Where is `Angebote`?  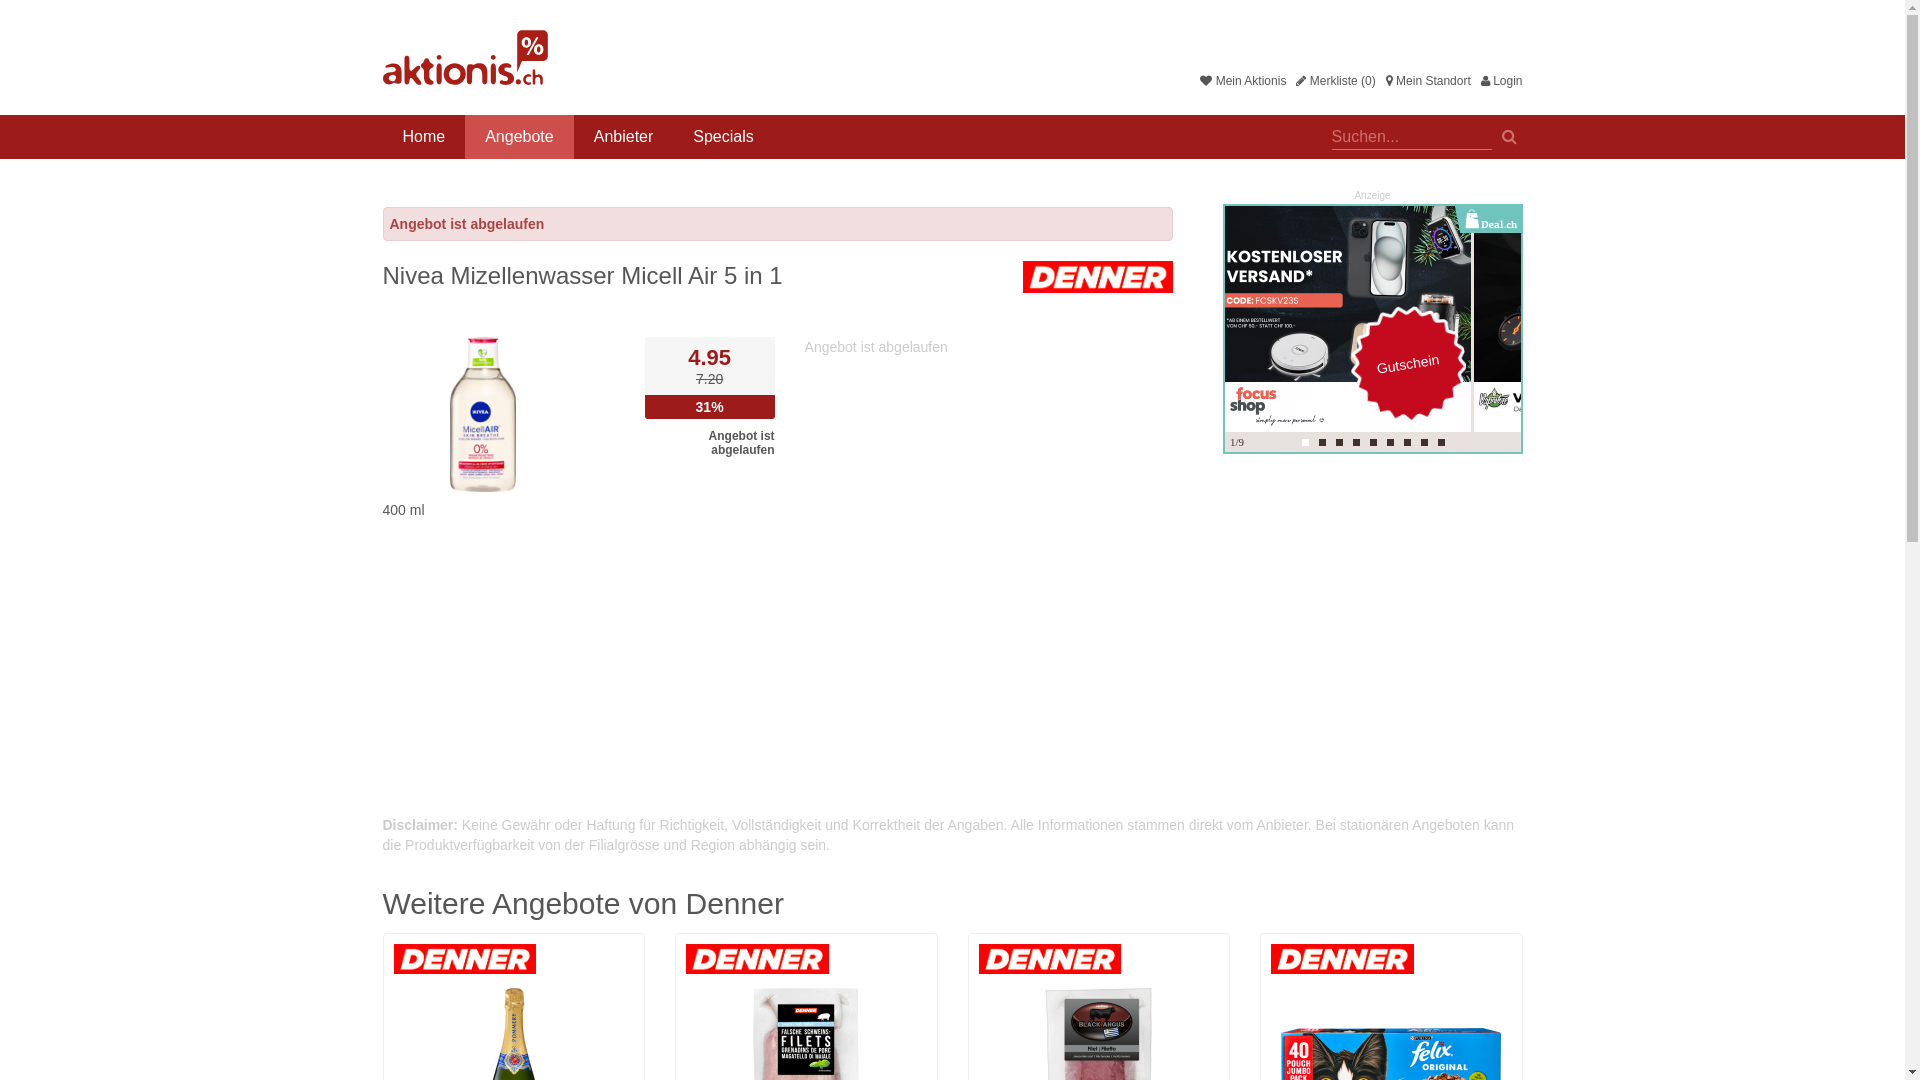 Angebote is located at coordinates (520, 137).